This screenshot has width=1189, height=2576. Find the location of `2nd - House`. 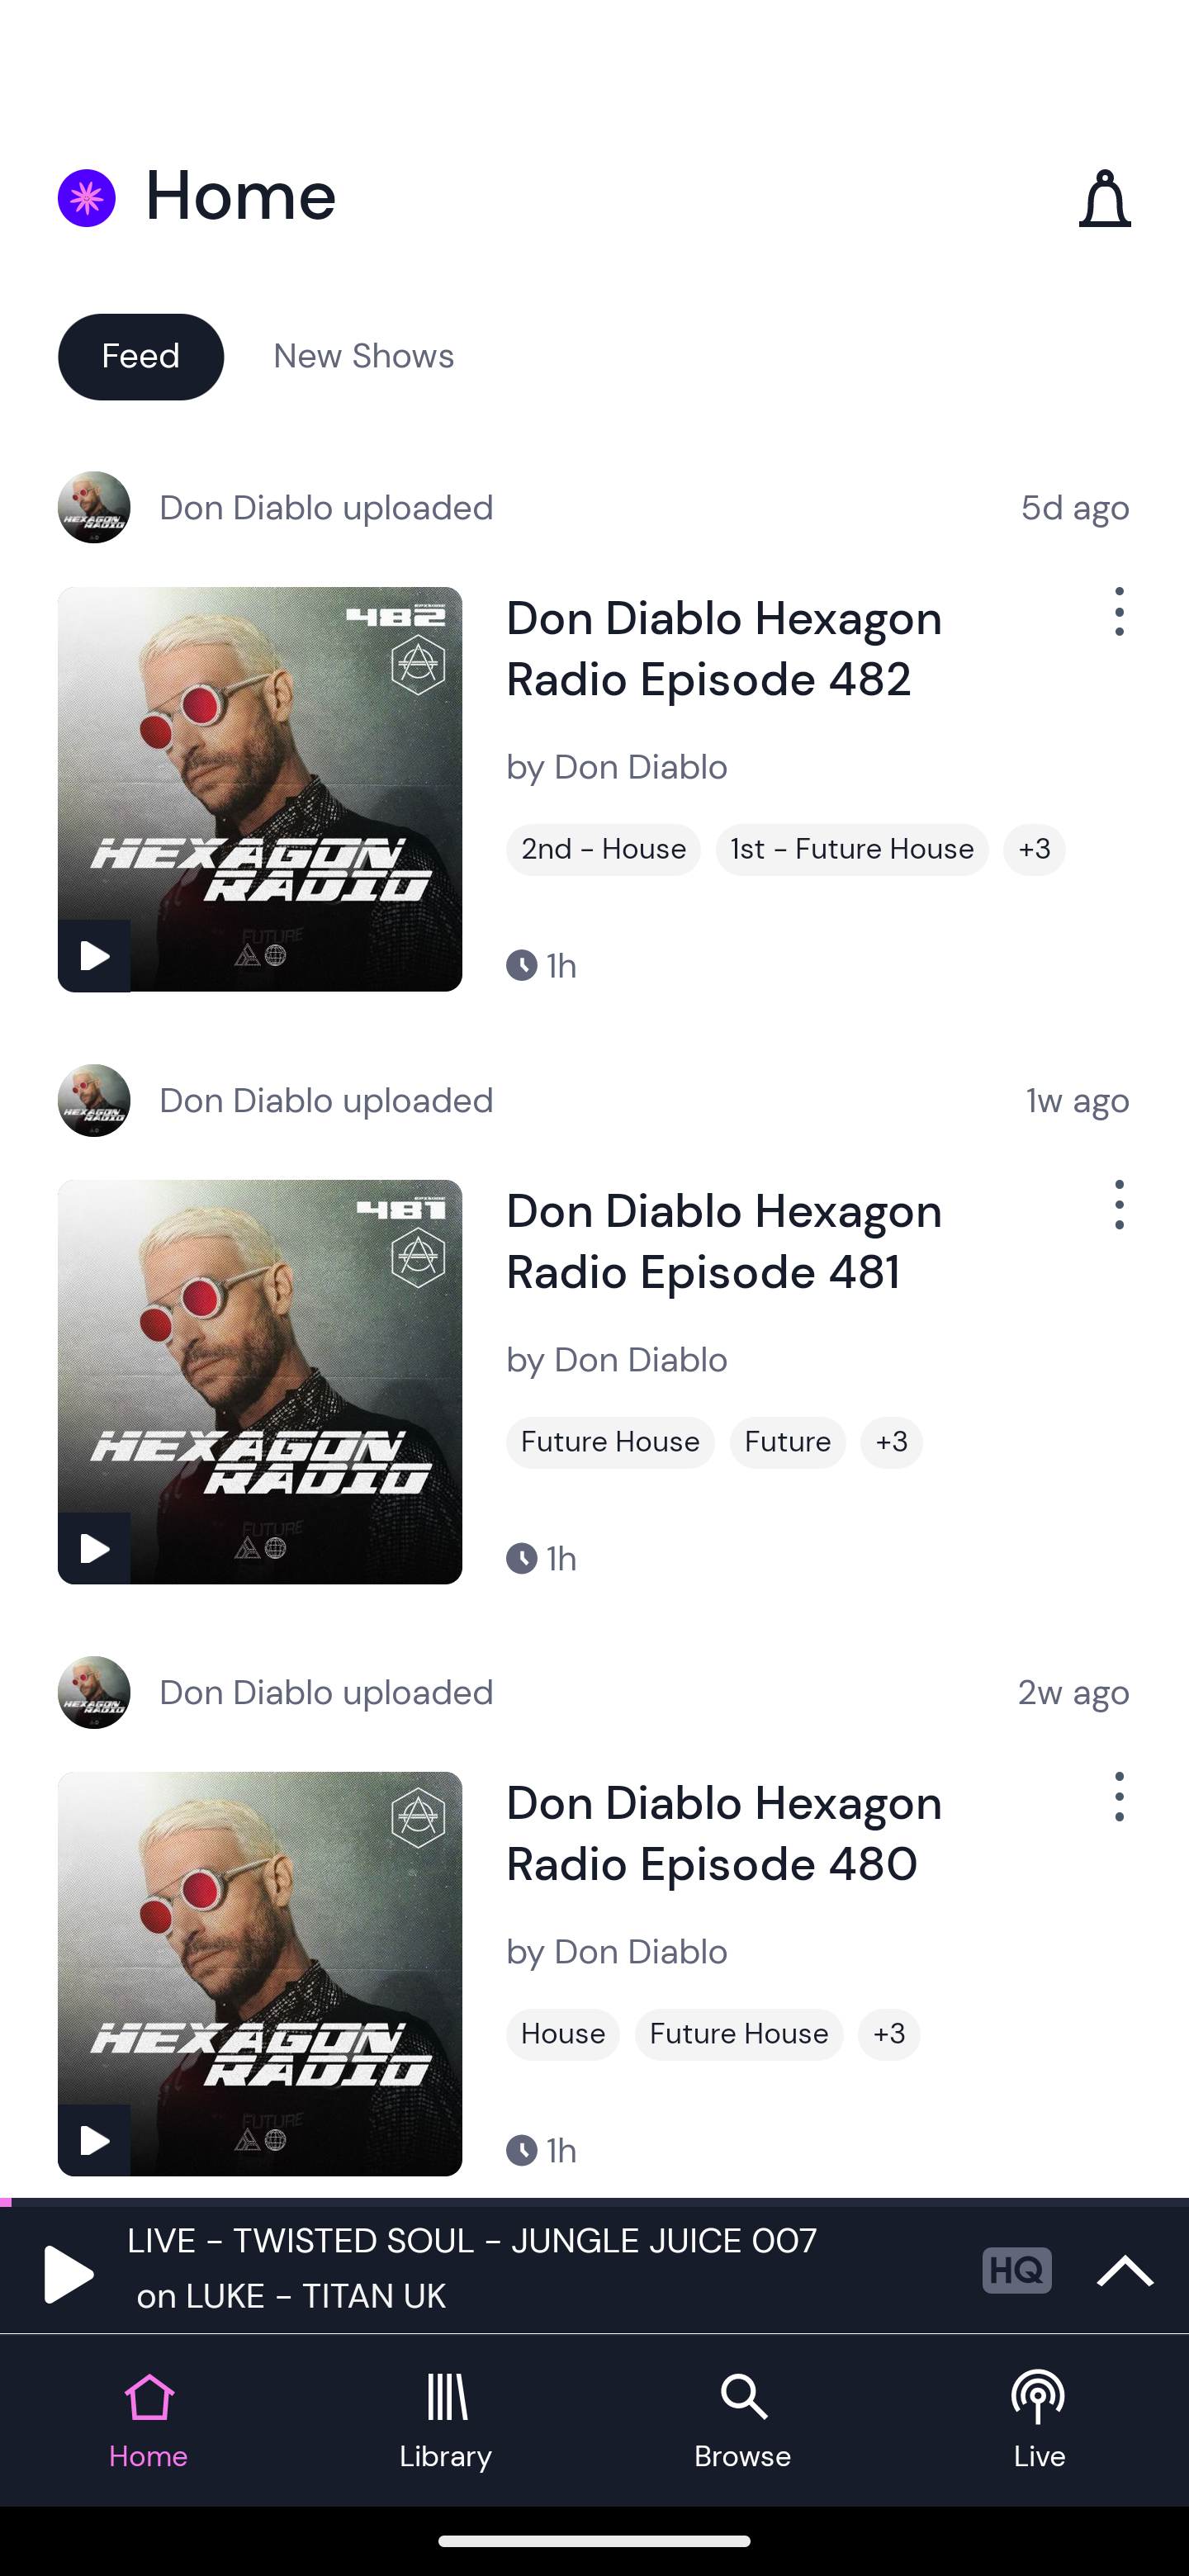

2nd - House is located at coordinates (604, 850).